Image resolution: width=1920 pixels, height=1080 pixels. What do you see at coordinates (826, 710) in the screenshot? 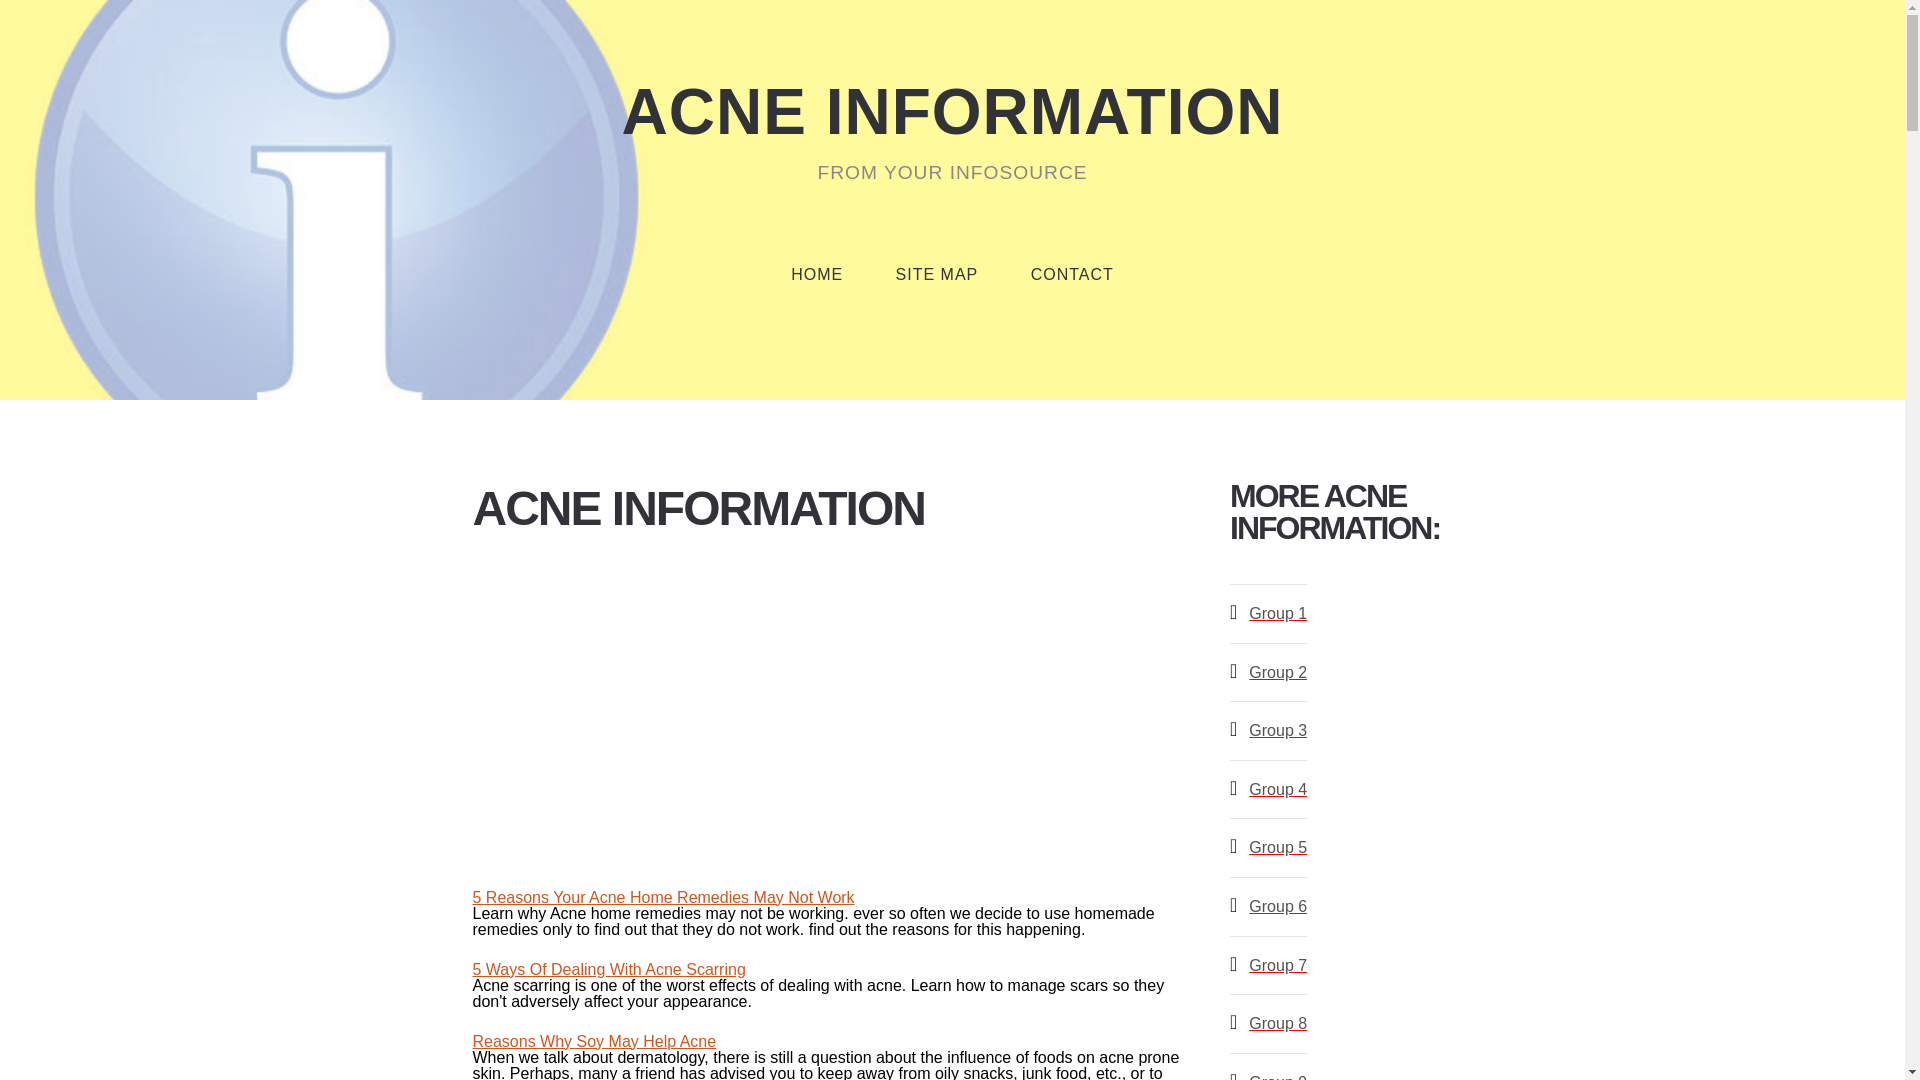
I see `Advertisement` at bounding box center [826, 710].